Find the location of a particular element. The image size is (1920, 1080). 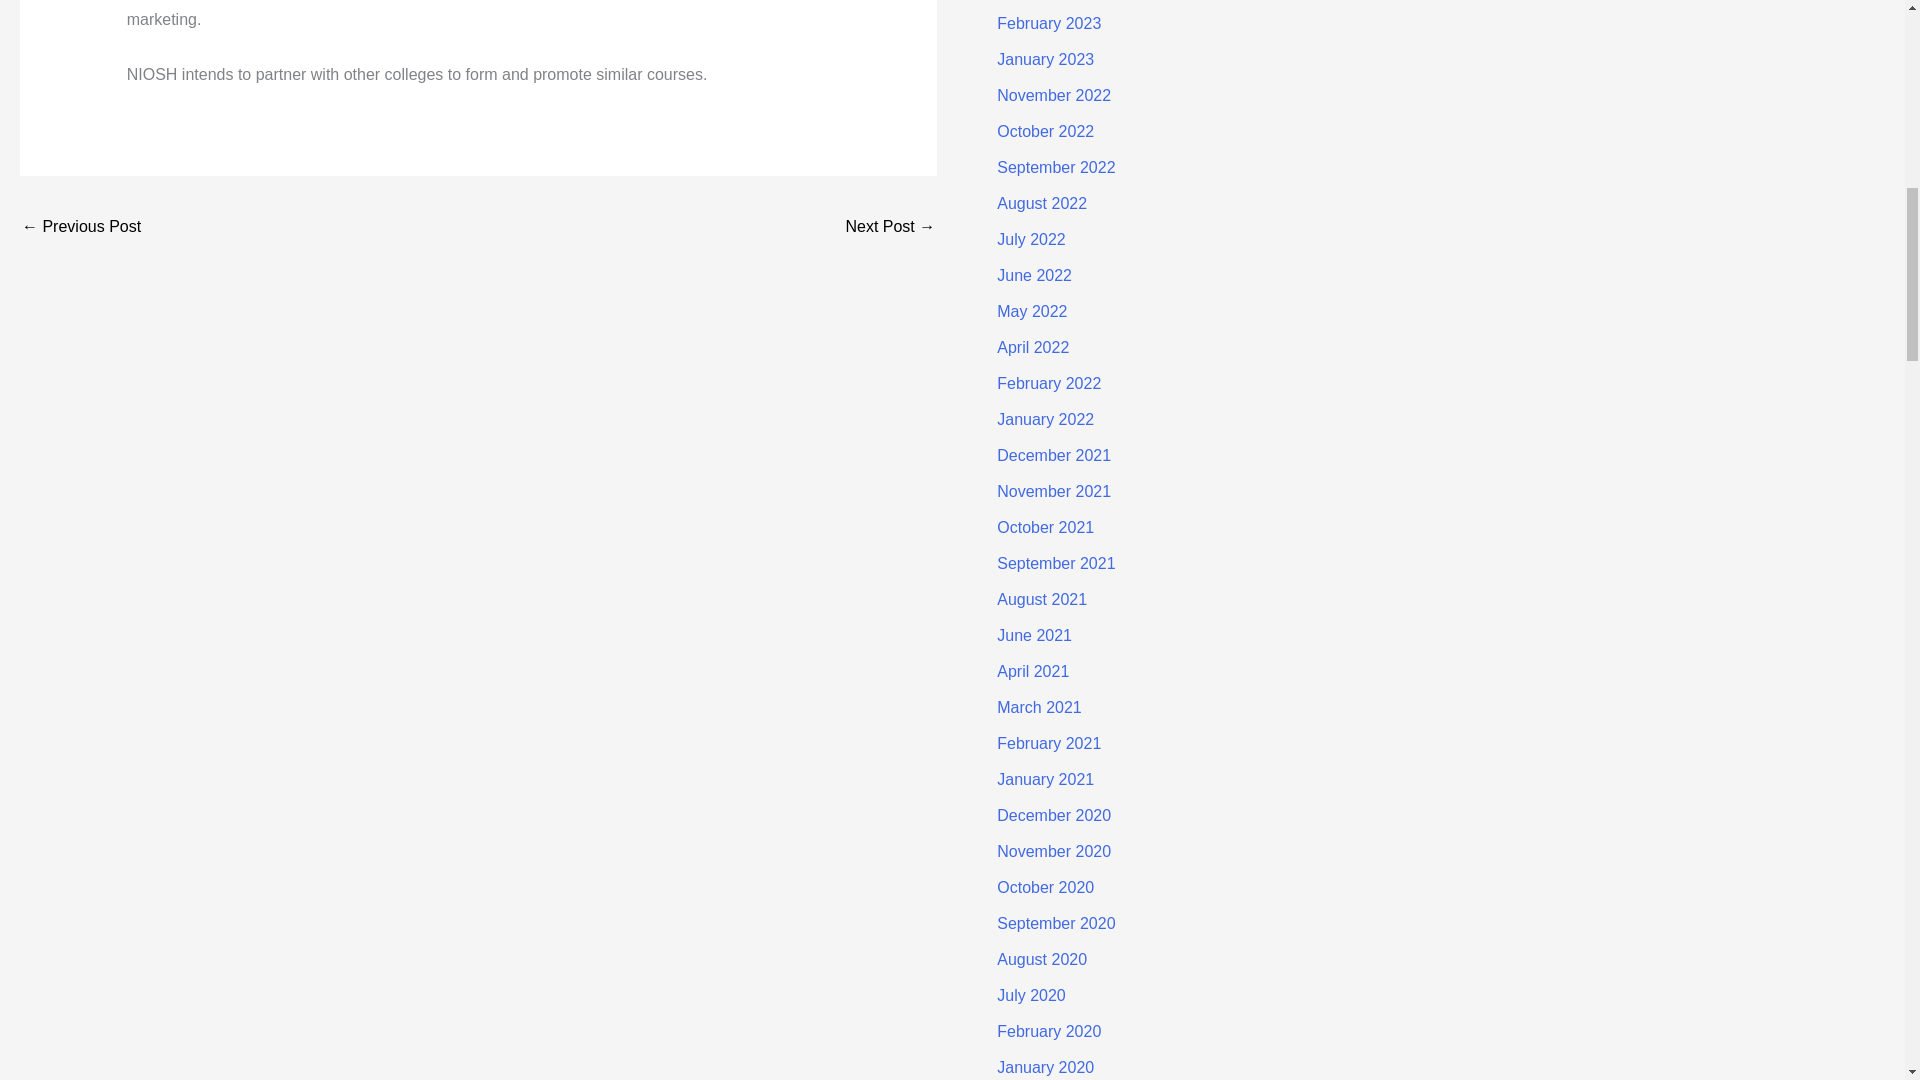

Surgeon General Finally Issues Written Warning of Asbestos is located at coordinates (890, 228).